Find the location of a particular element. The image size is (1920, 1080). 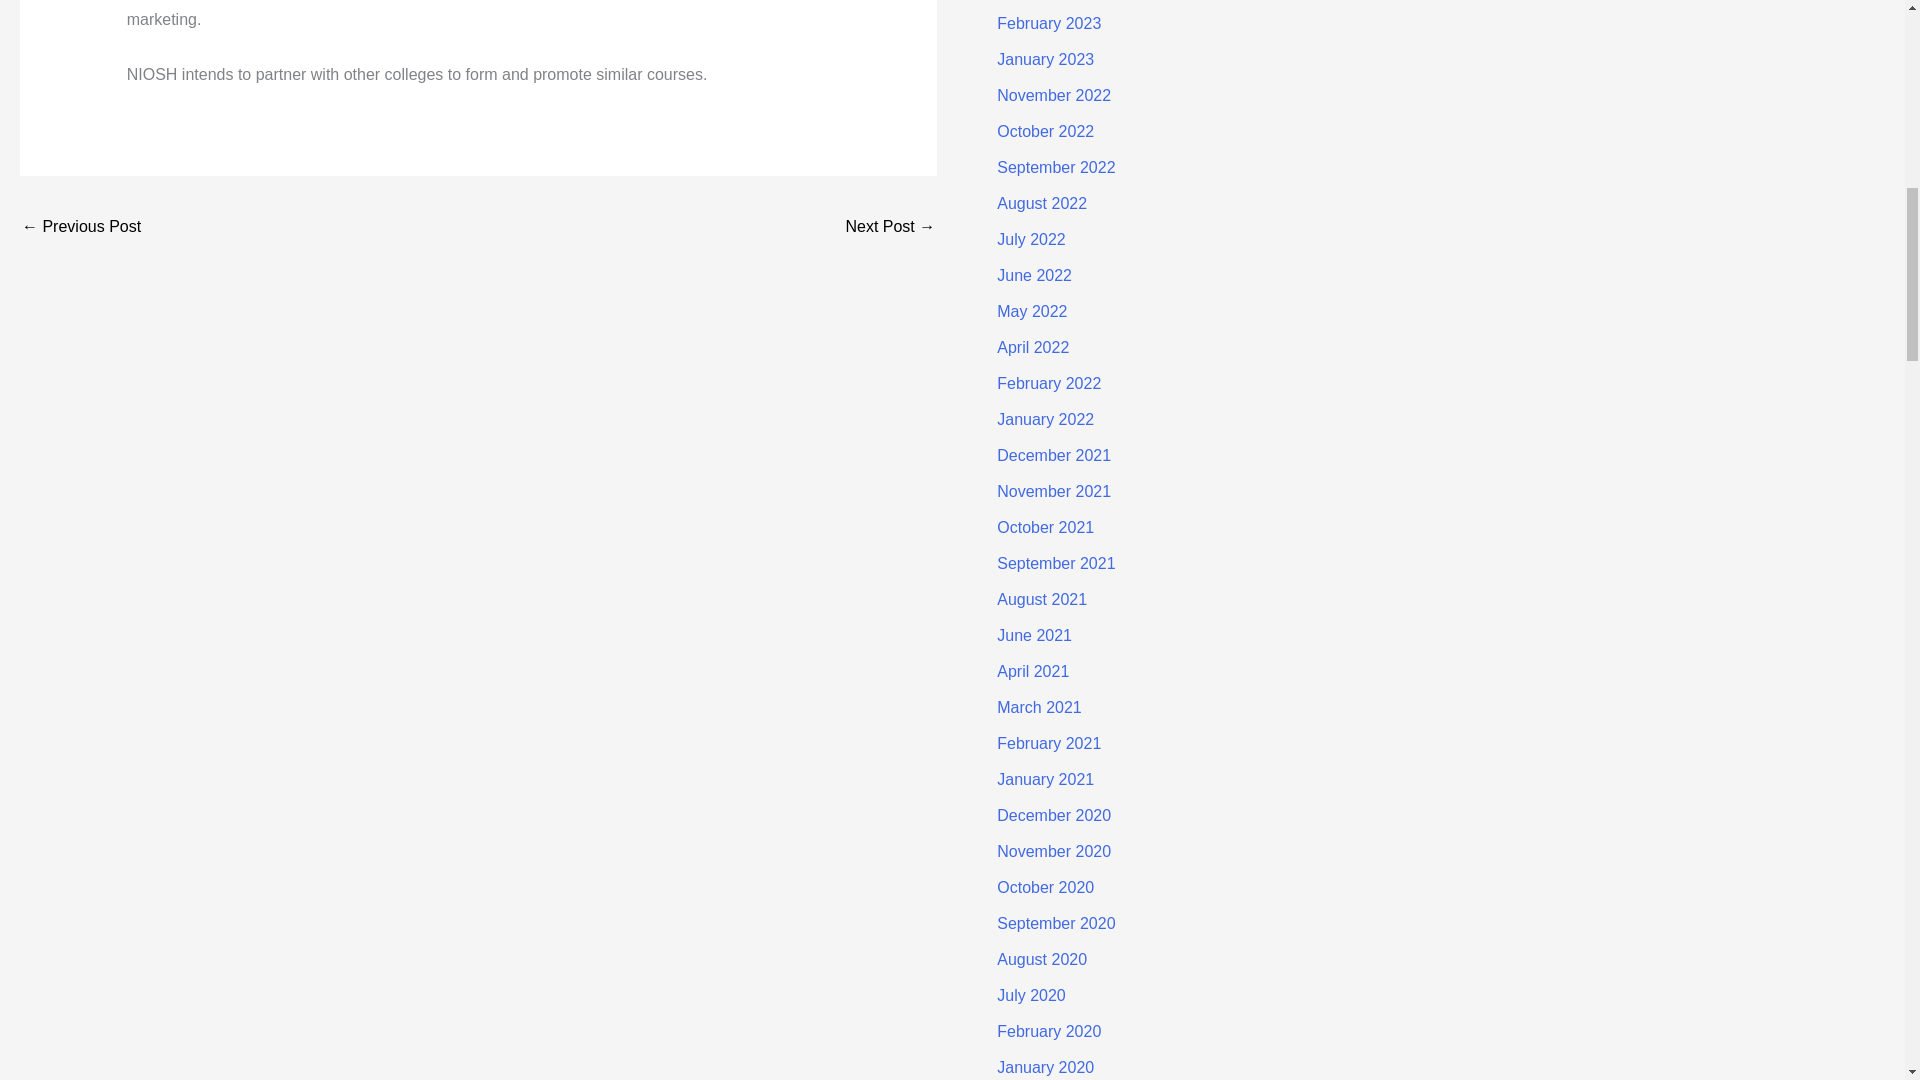

Surgeon General Finally Issues Written Warning of Asbestos is located at coordinates (890, 228).